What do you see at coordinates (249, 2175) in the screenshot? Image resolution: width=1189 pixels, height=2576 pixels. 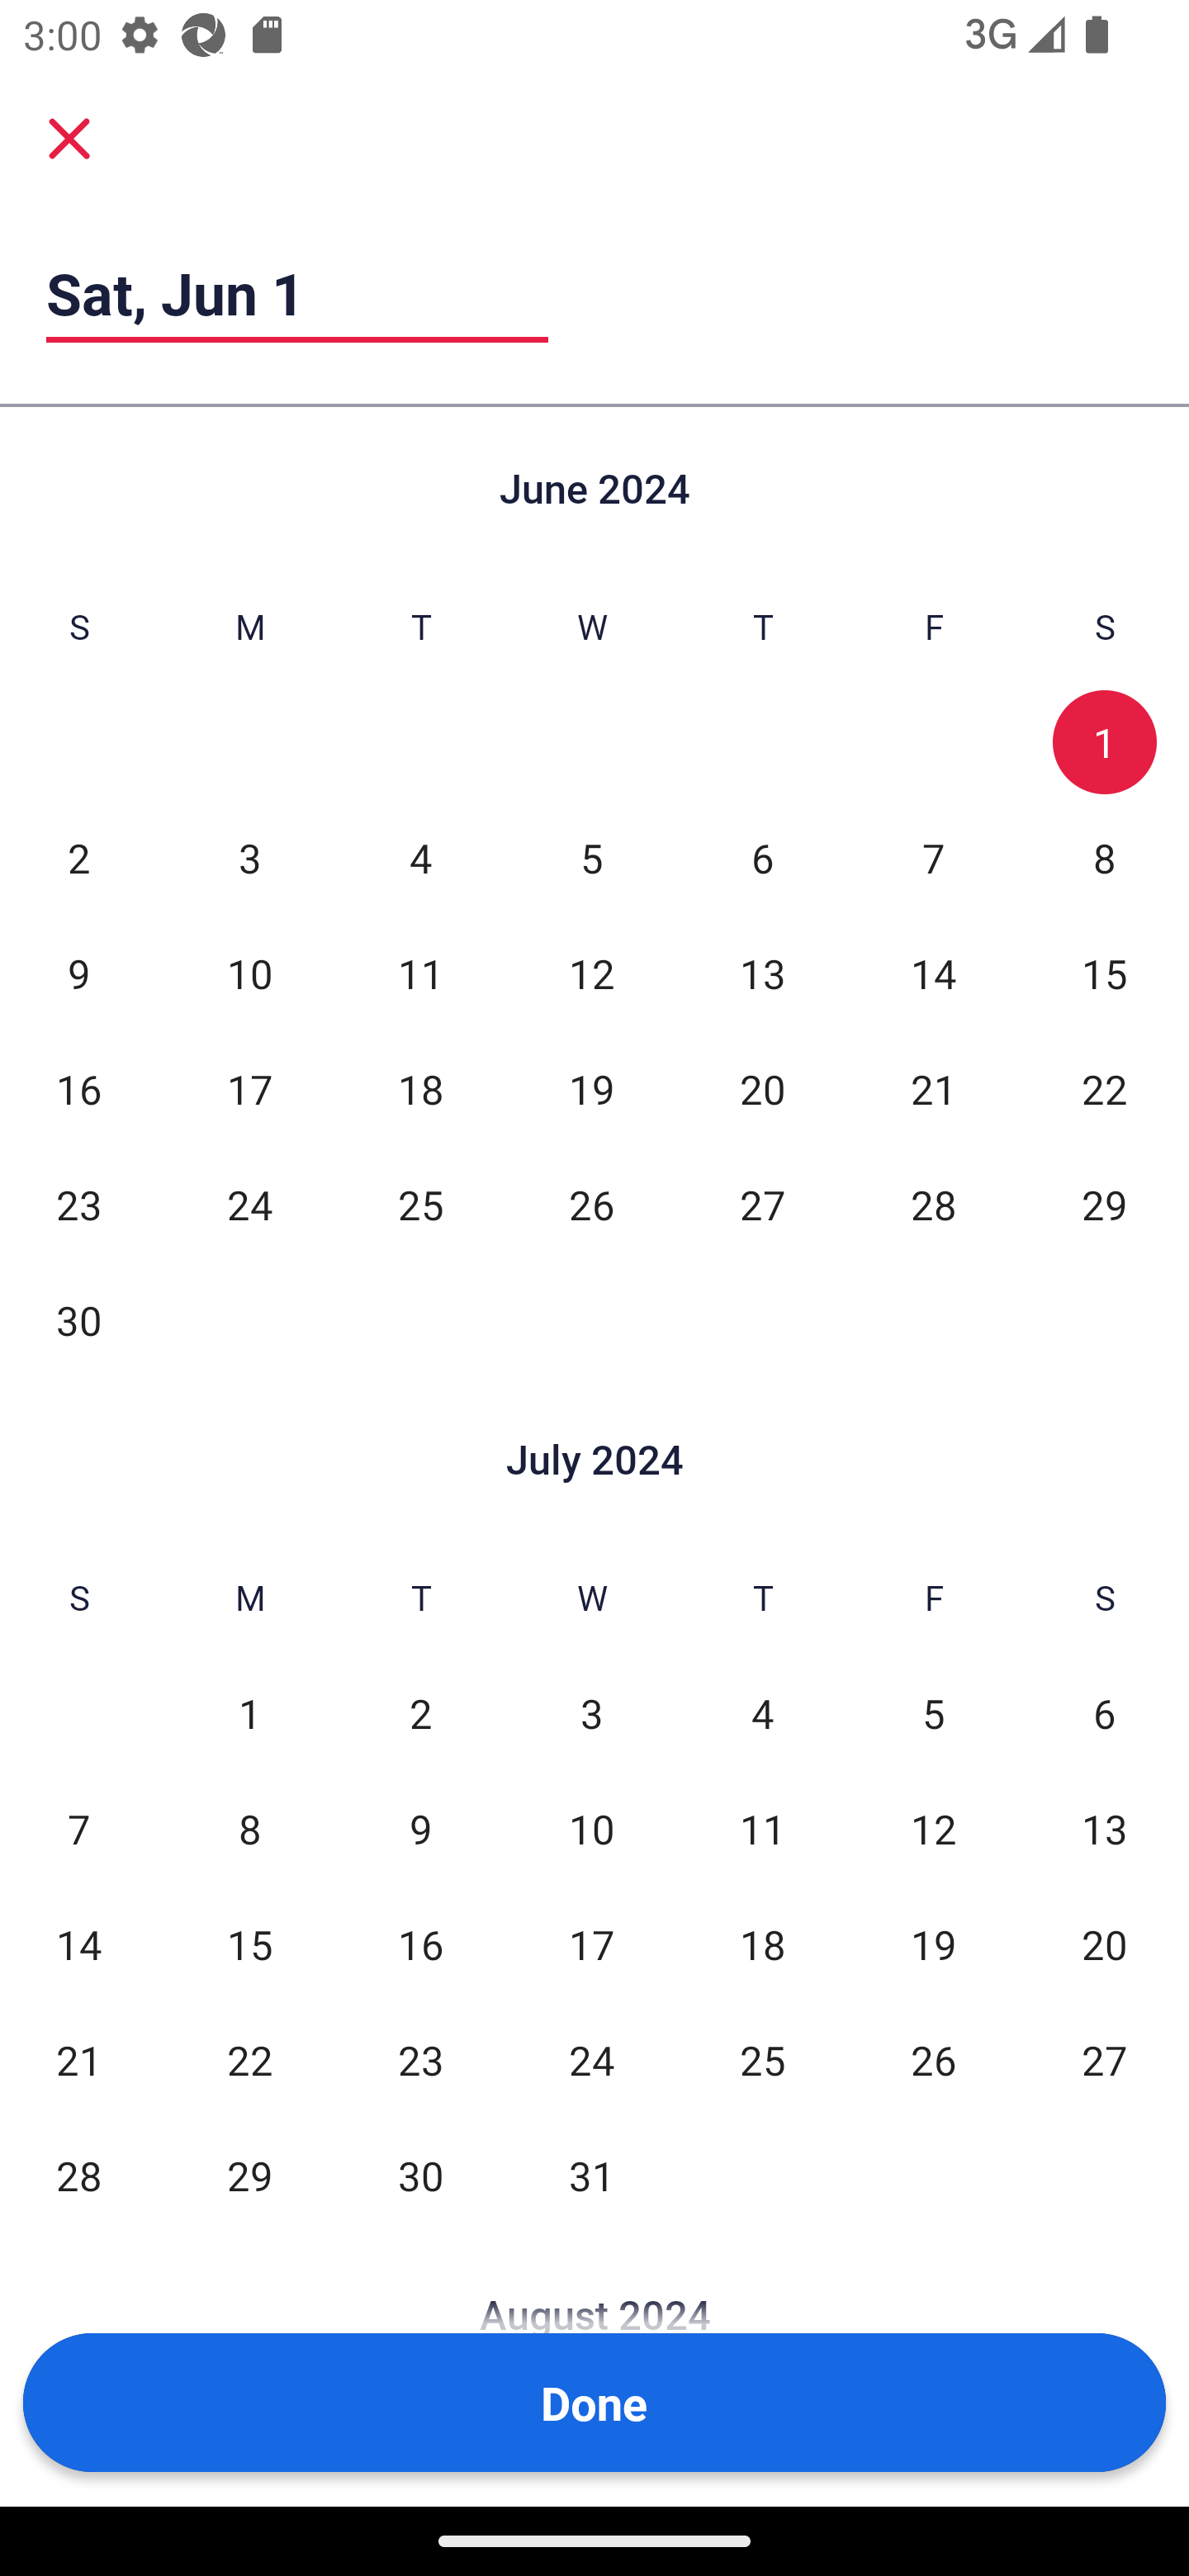 I see `29 Mon, Jul 29, Not Selected` at bounding box center [249, 2175].